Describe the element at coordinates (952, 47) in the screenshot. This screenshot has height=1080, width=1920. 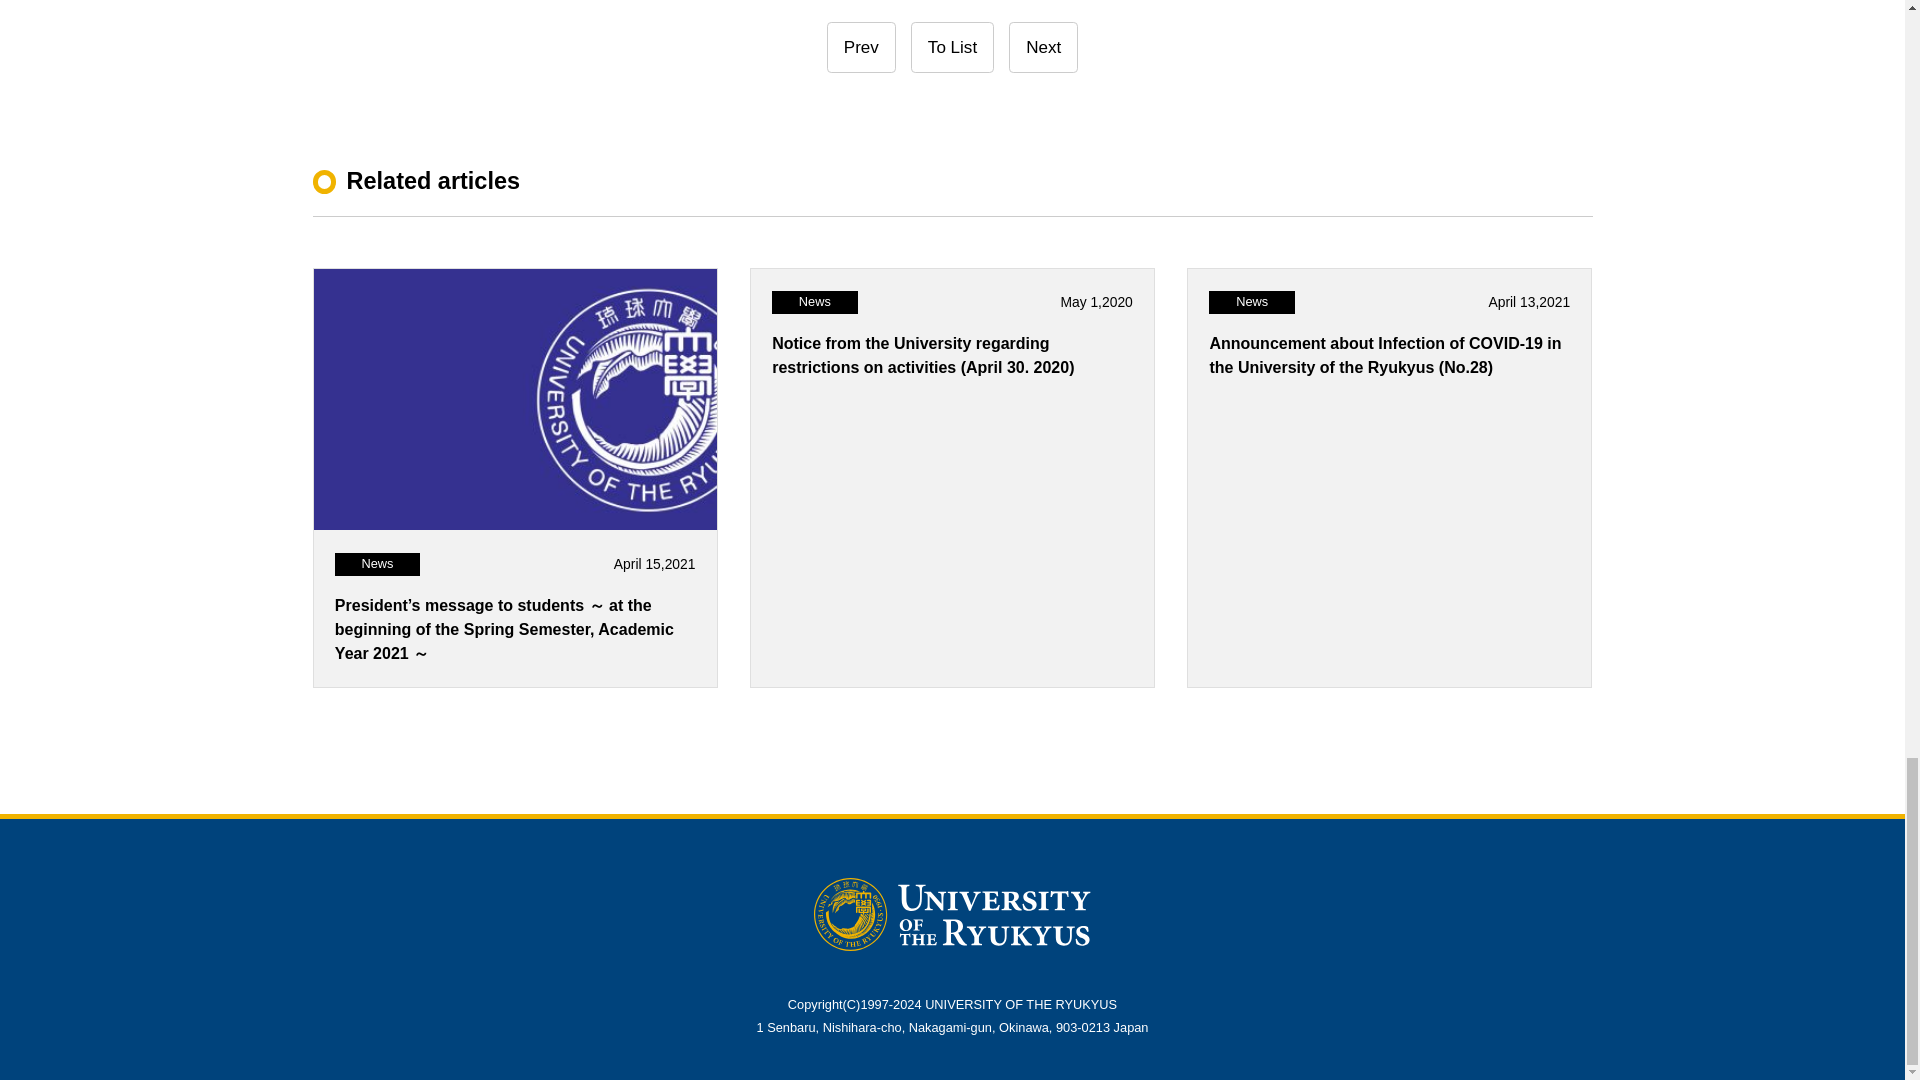
I see `To List` at that location.